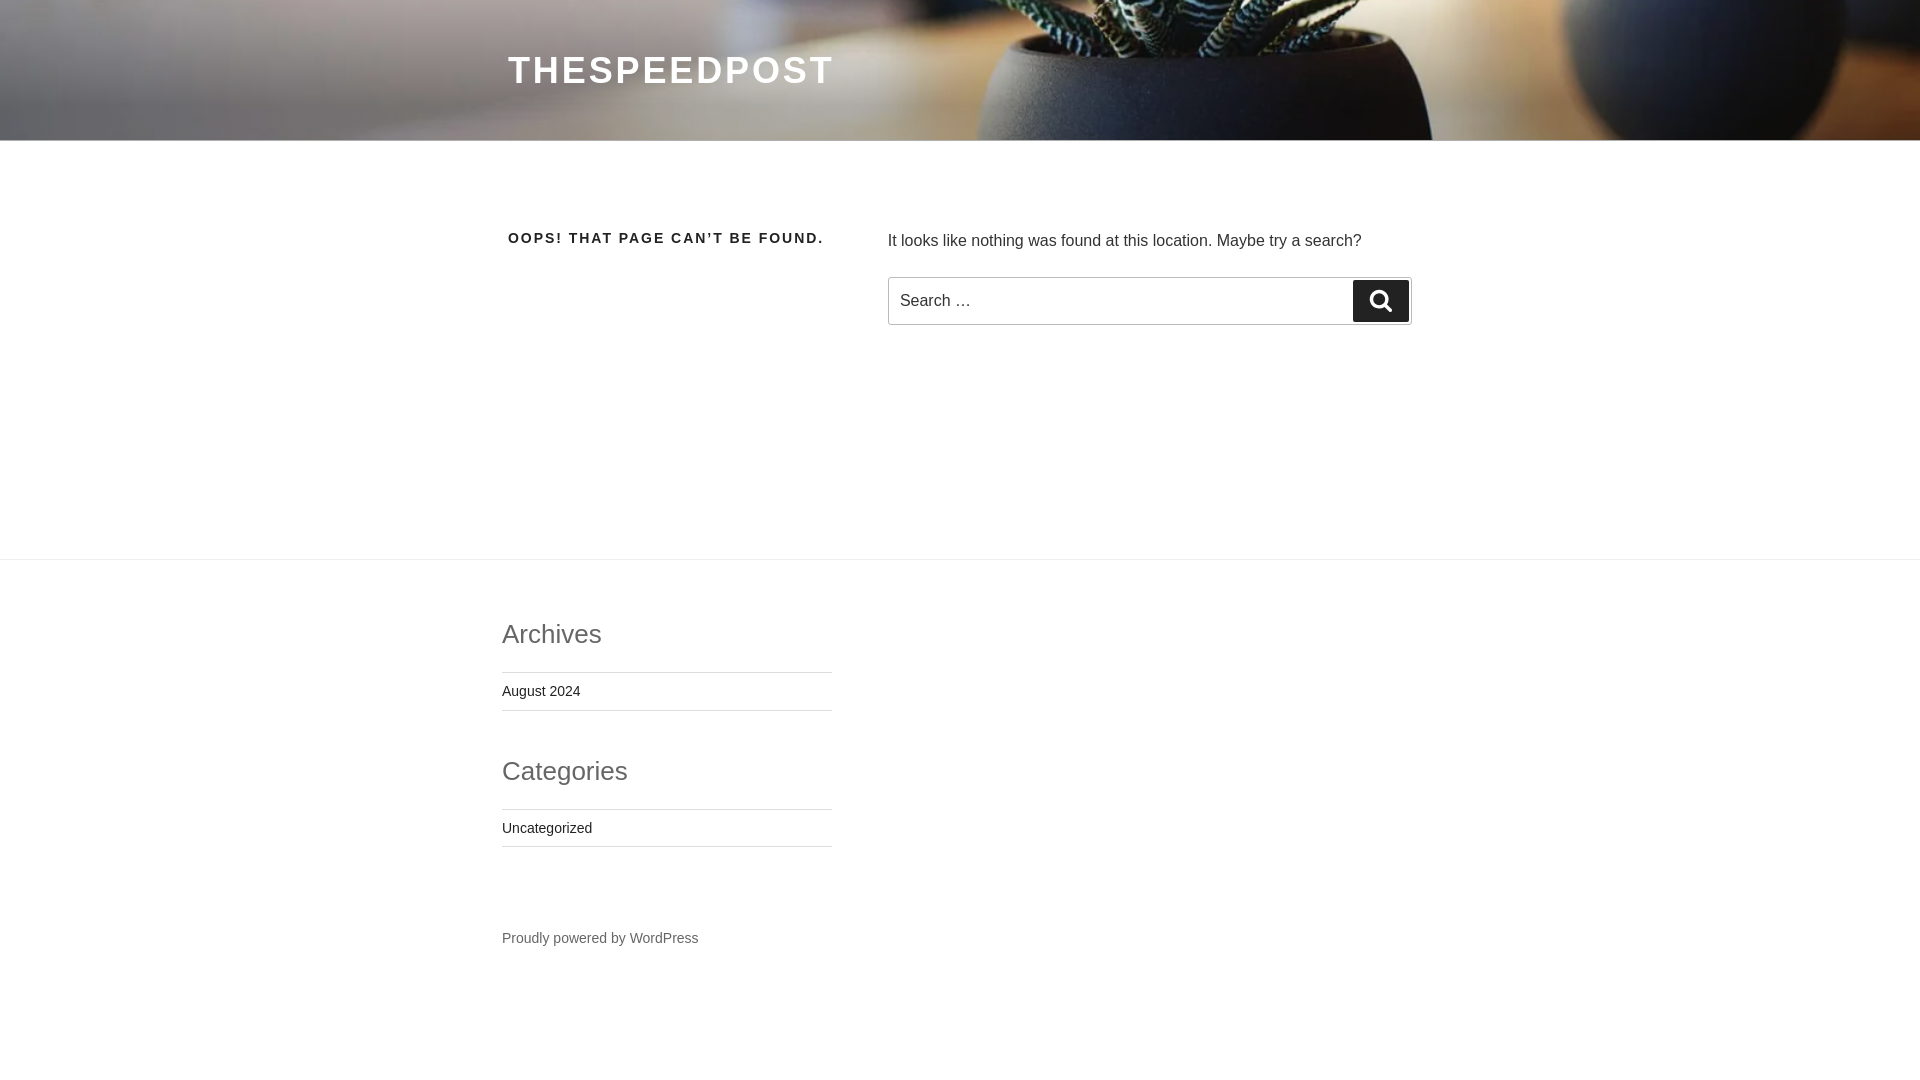  What do you see at coordinates (546, 827) in the screenshot?
I see `Uncategorized` at bounding box center [546, 827].